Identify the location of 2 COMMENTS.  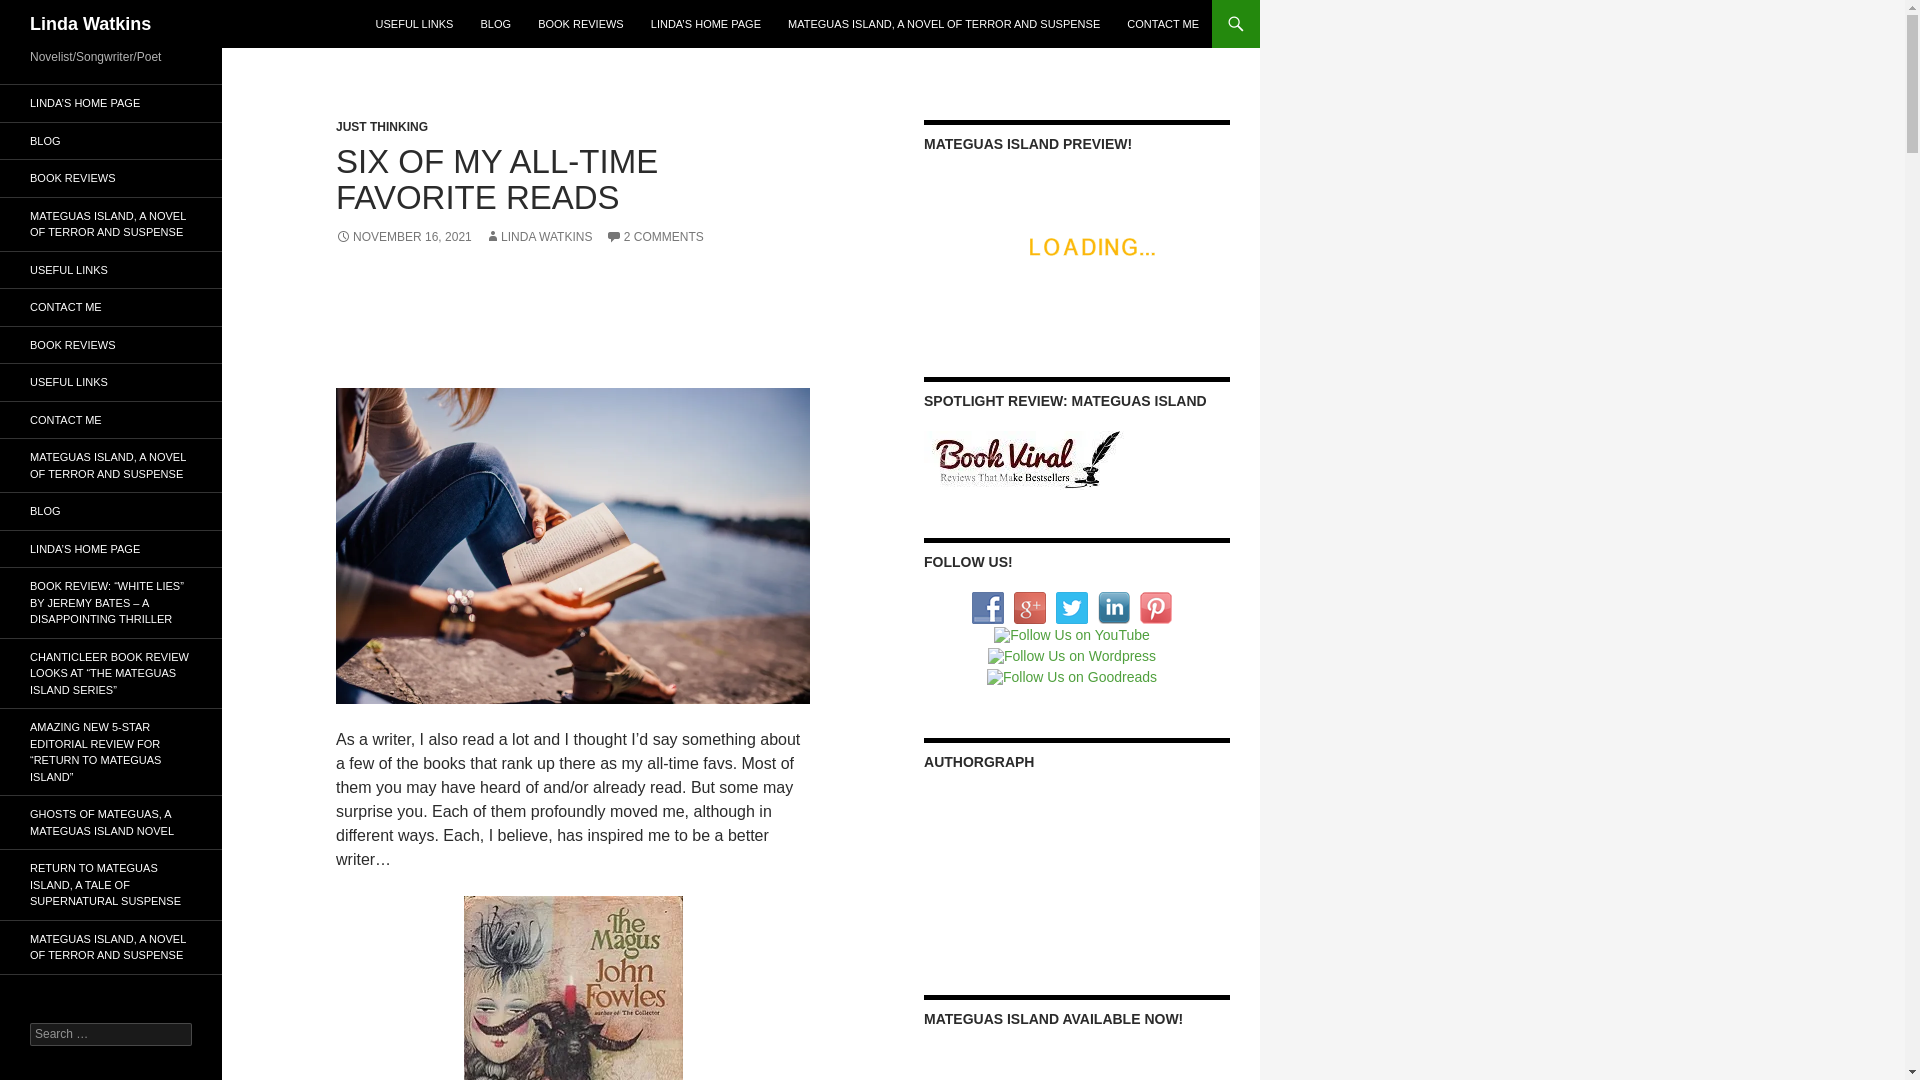
(655, 237).